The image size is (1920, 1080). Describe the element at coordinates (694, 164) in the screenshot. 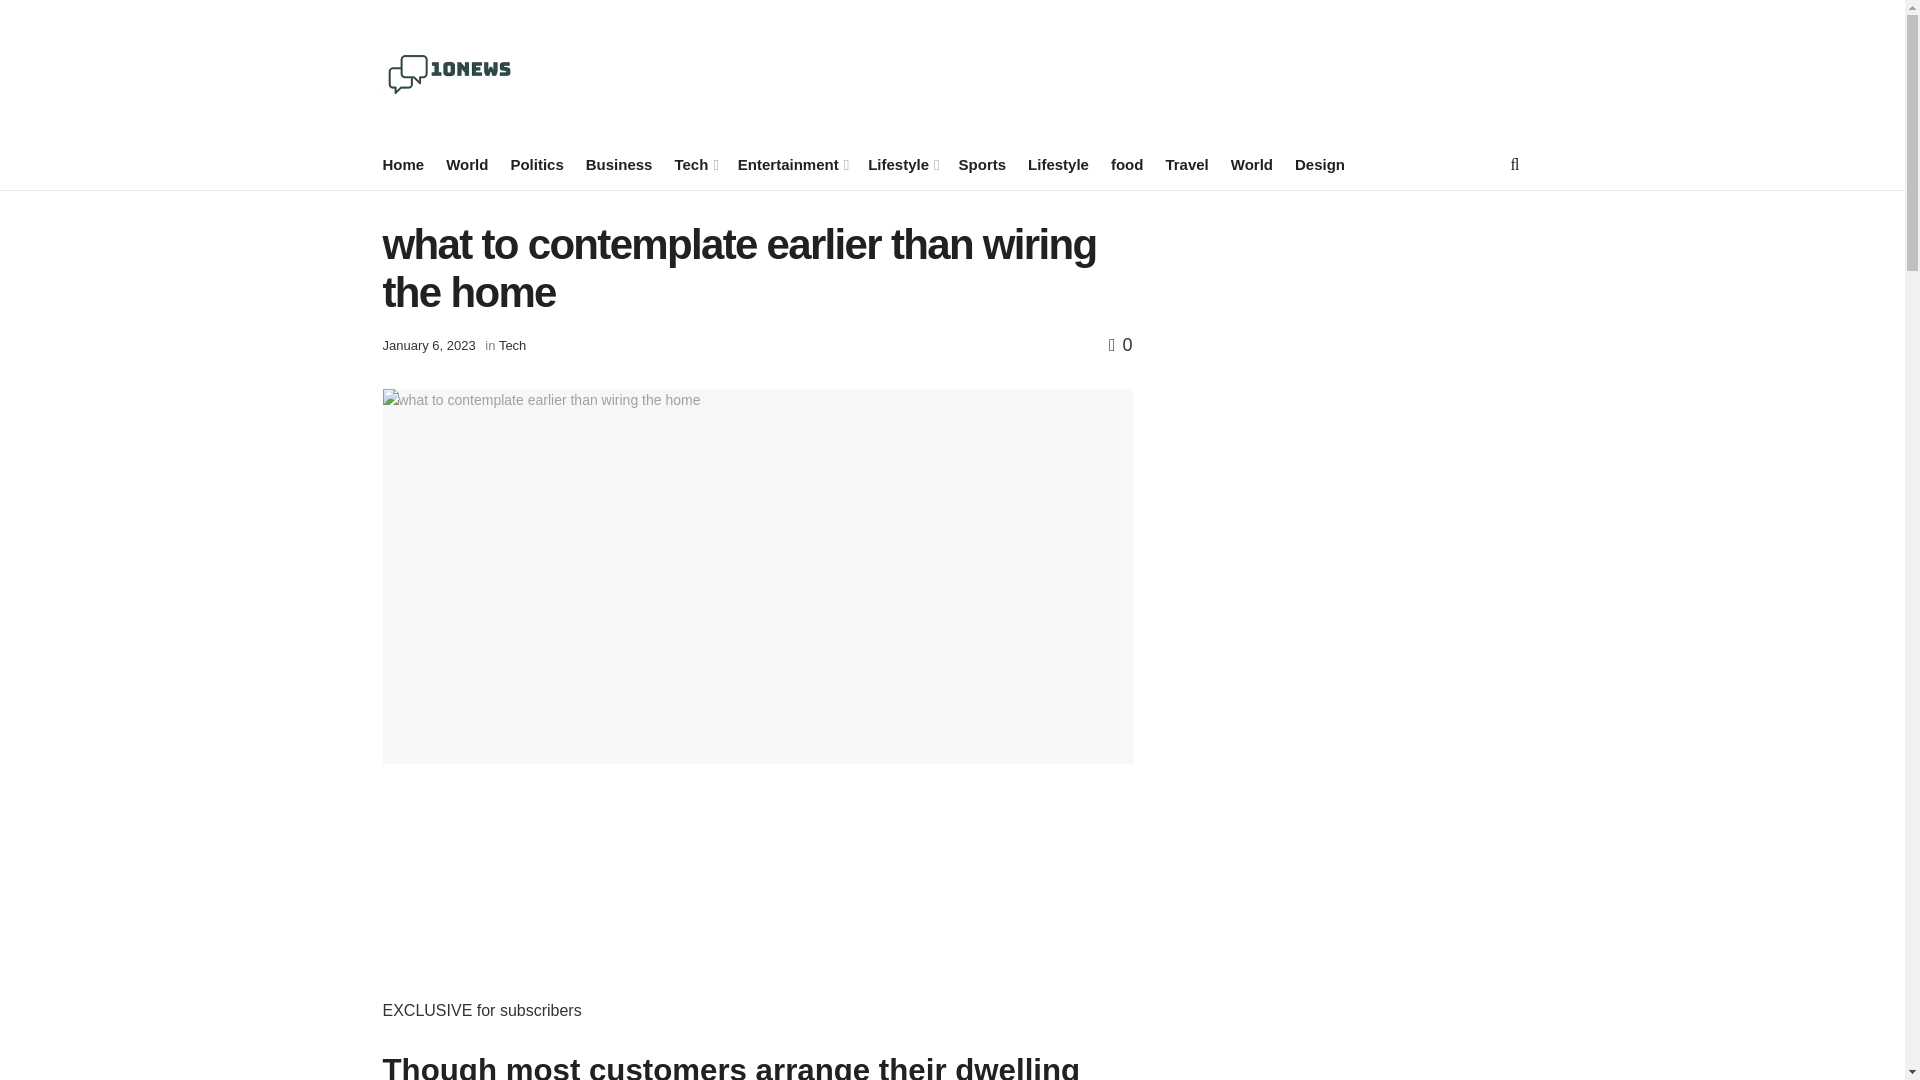

I see `Tech` at that location.